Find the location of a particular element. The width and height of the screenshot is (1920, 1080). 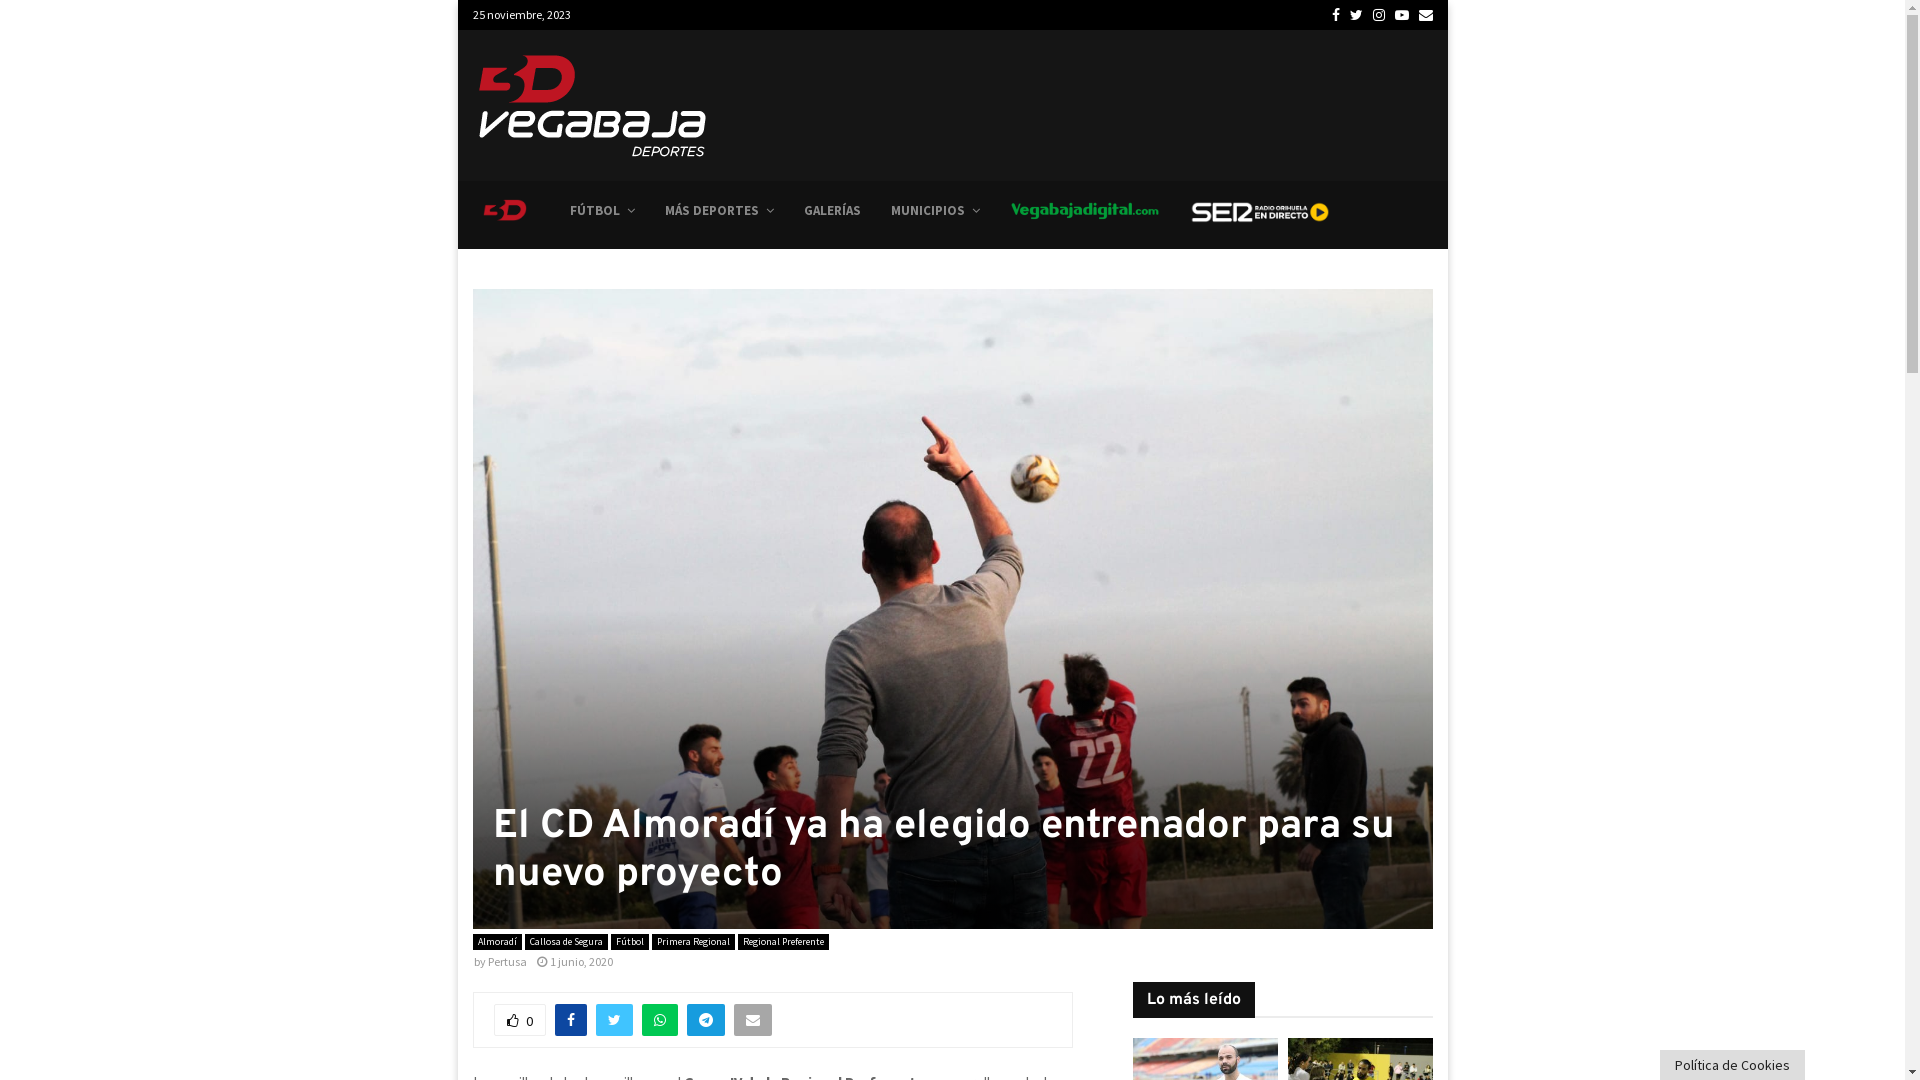

Pertusa is located at coordinates (508, 962).